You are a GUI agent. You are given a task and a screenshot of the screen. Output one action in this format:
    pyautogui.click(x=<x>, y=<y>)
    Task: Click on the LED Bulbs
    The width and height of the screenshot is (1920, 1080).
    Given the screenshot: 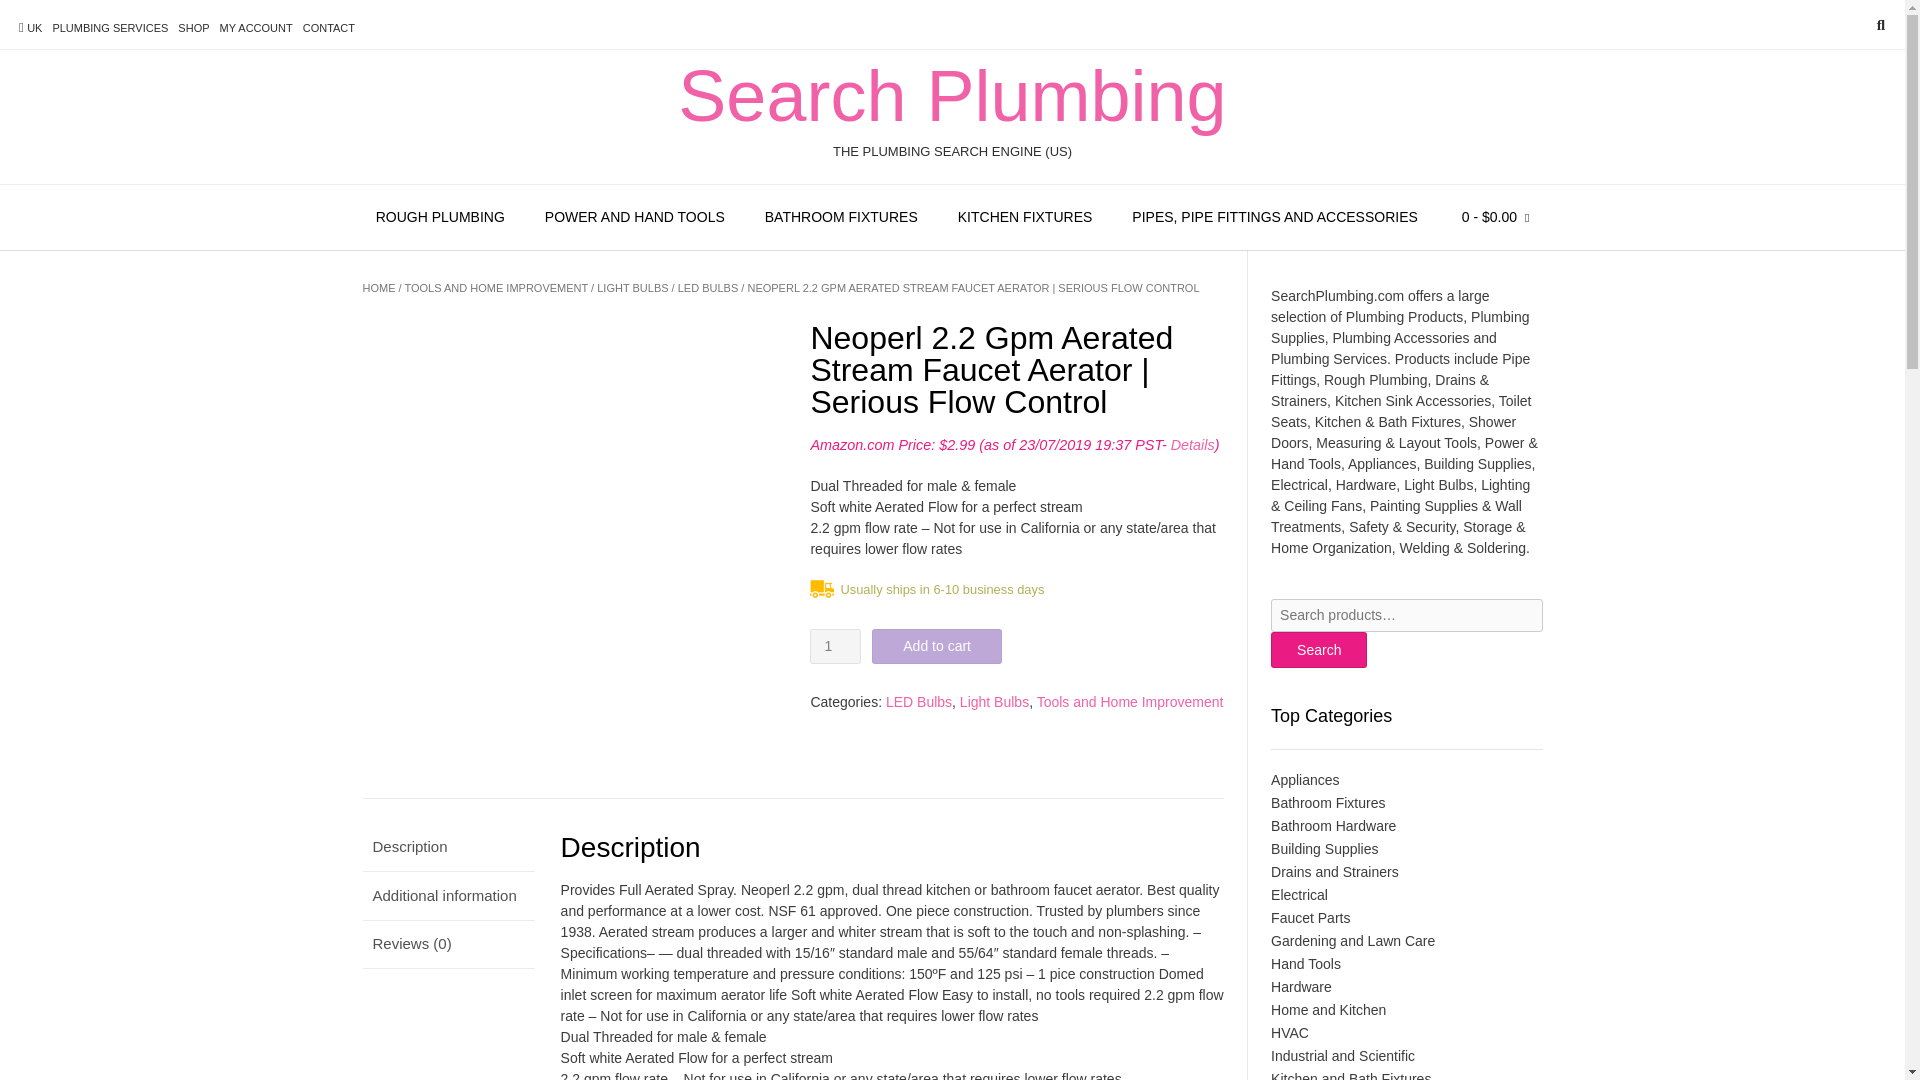 What is the action you would take?
    pyautogui.click(x=918, y=702)
    